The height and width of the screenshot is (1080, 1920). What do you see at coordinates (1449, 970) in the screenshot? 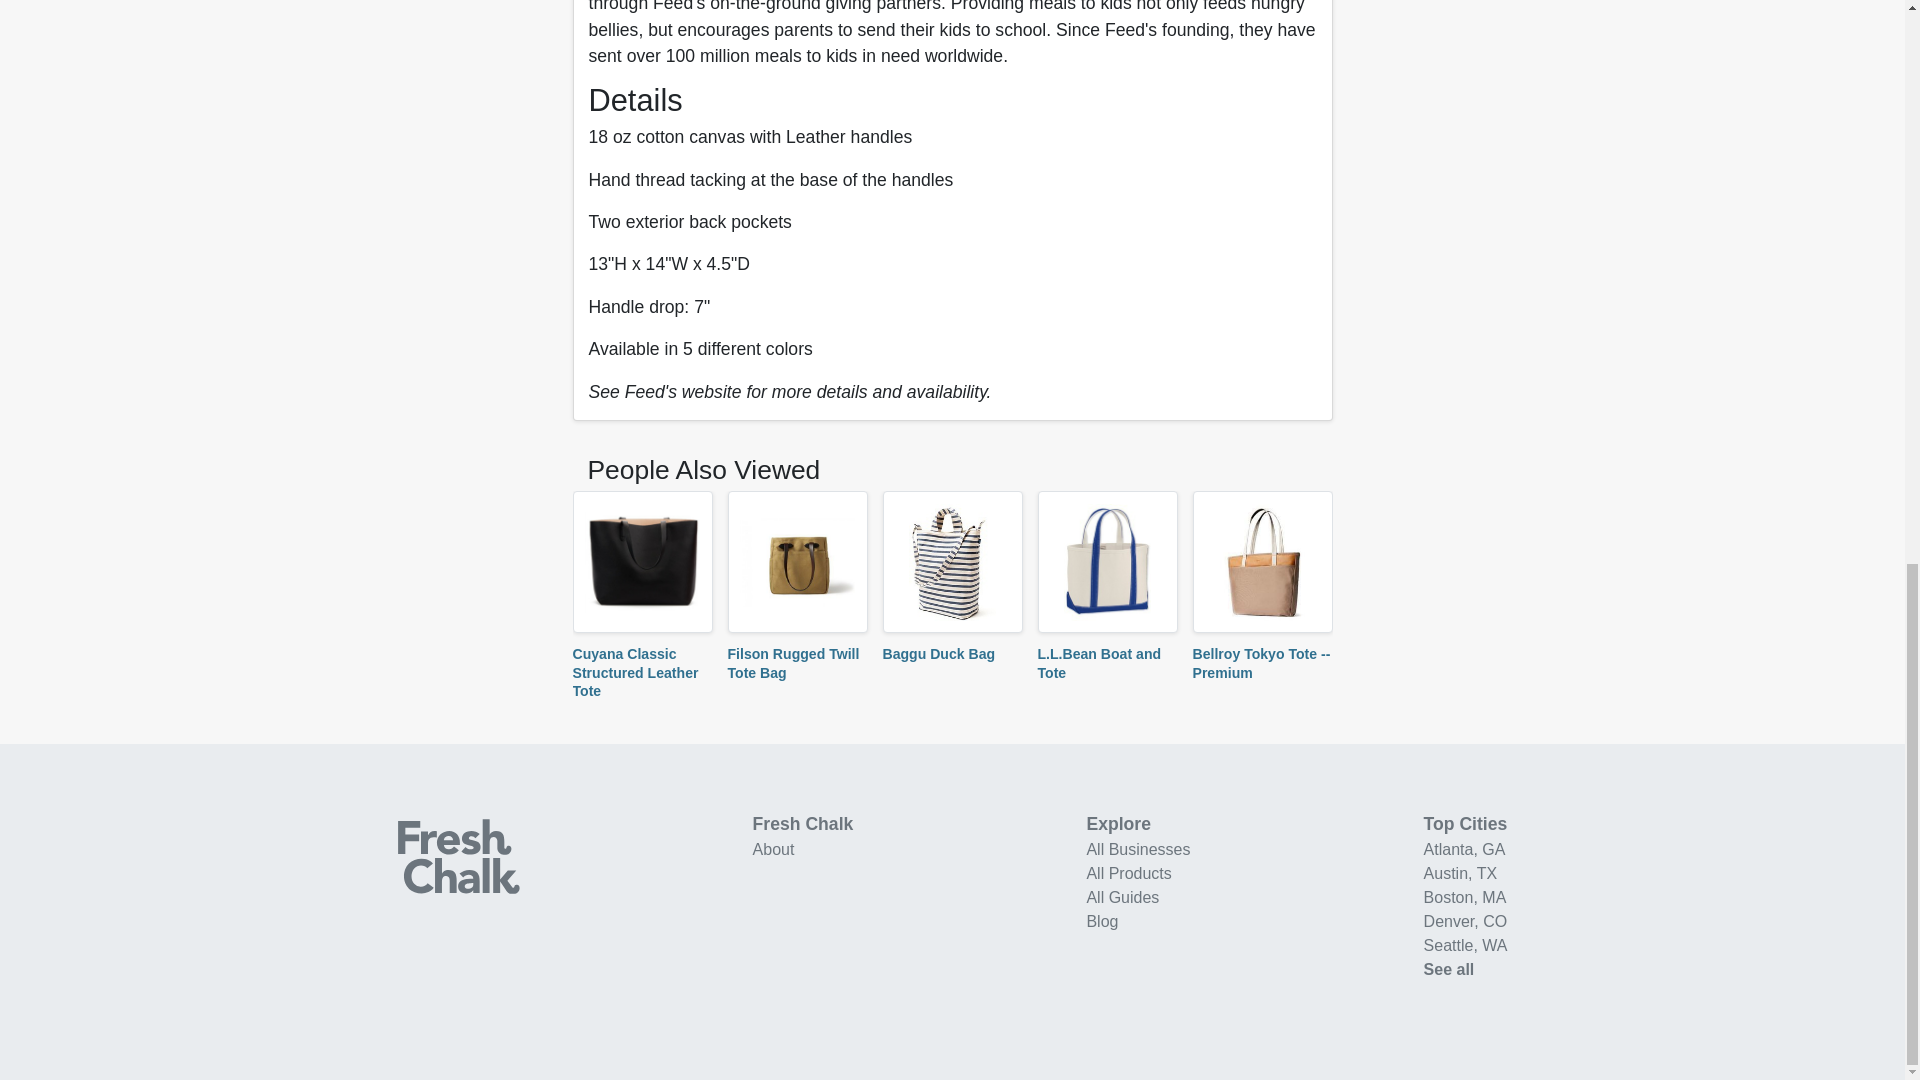
I see `See all` at bounding box center [1449, 970].